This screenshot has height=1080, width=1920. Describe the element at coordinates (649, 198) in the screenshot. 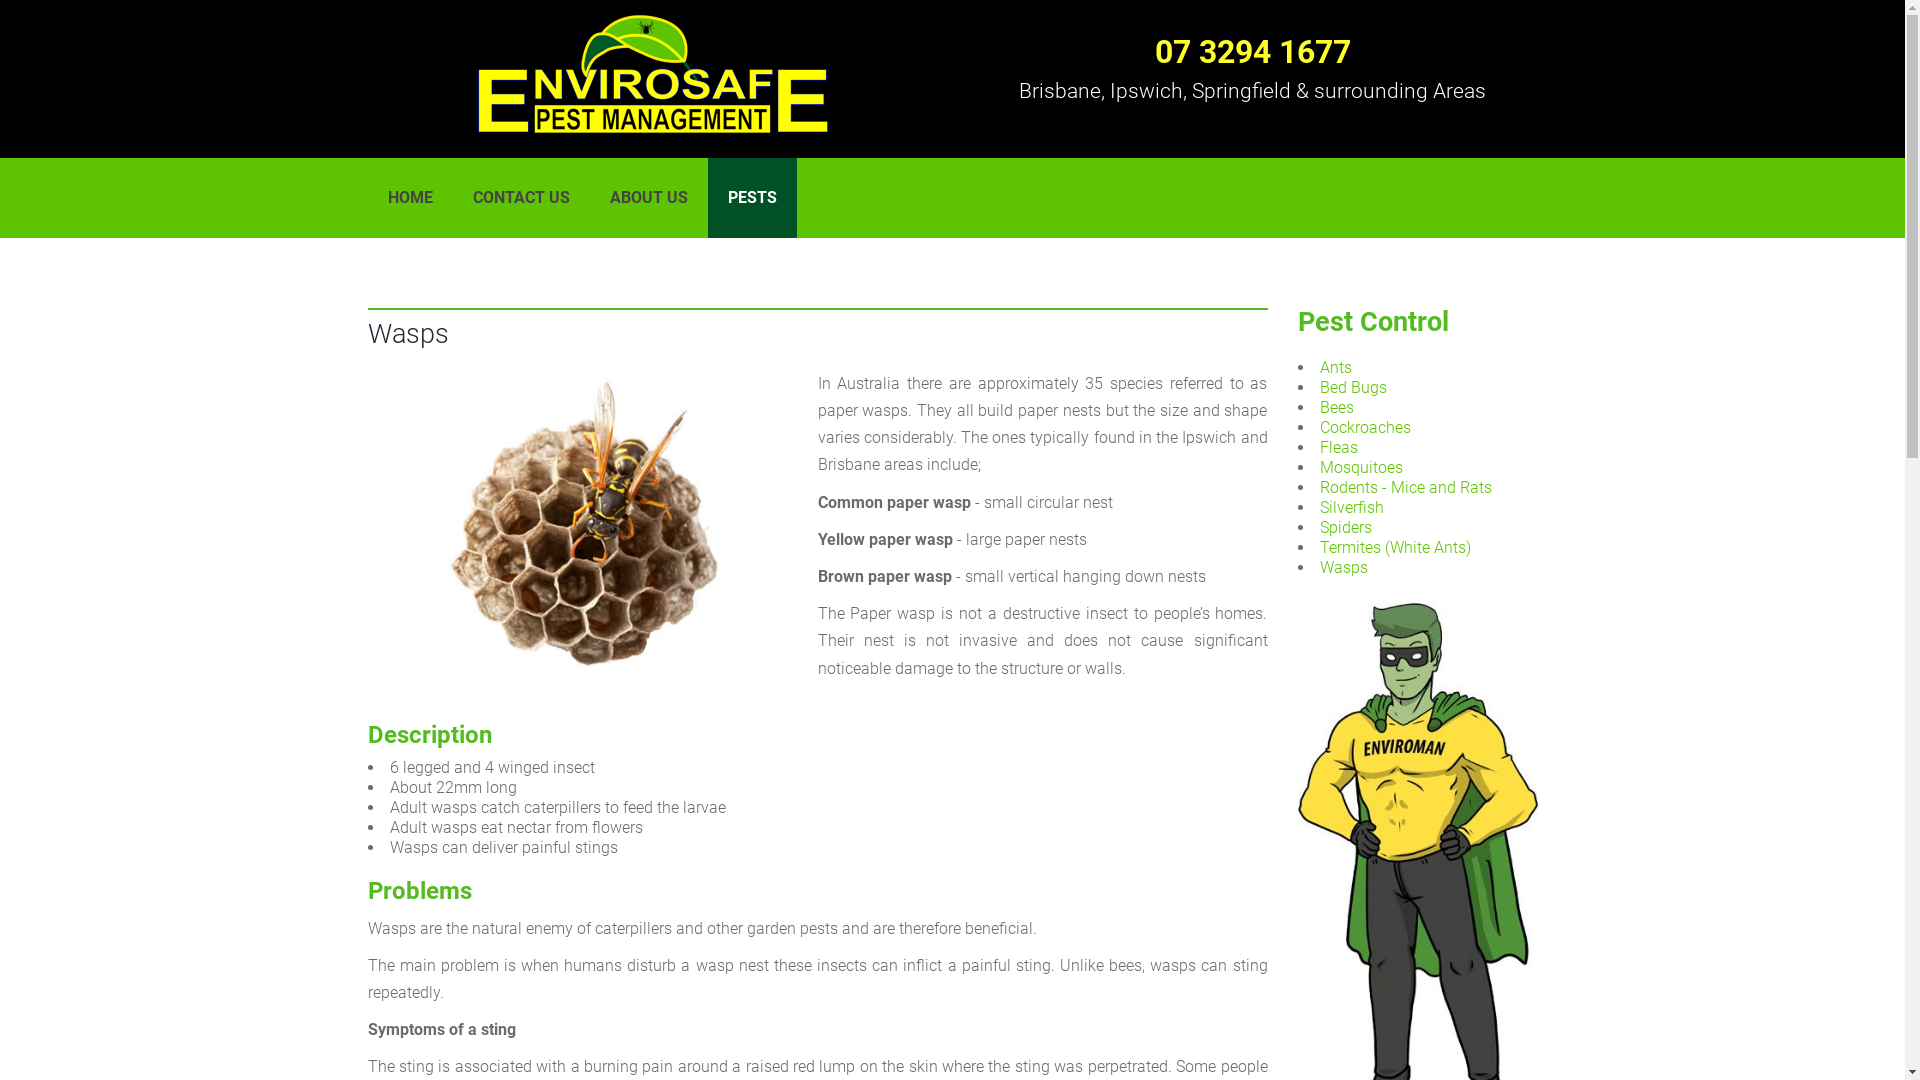

I see `ABOUT US` at that location.